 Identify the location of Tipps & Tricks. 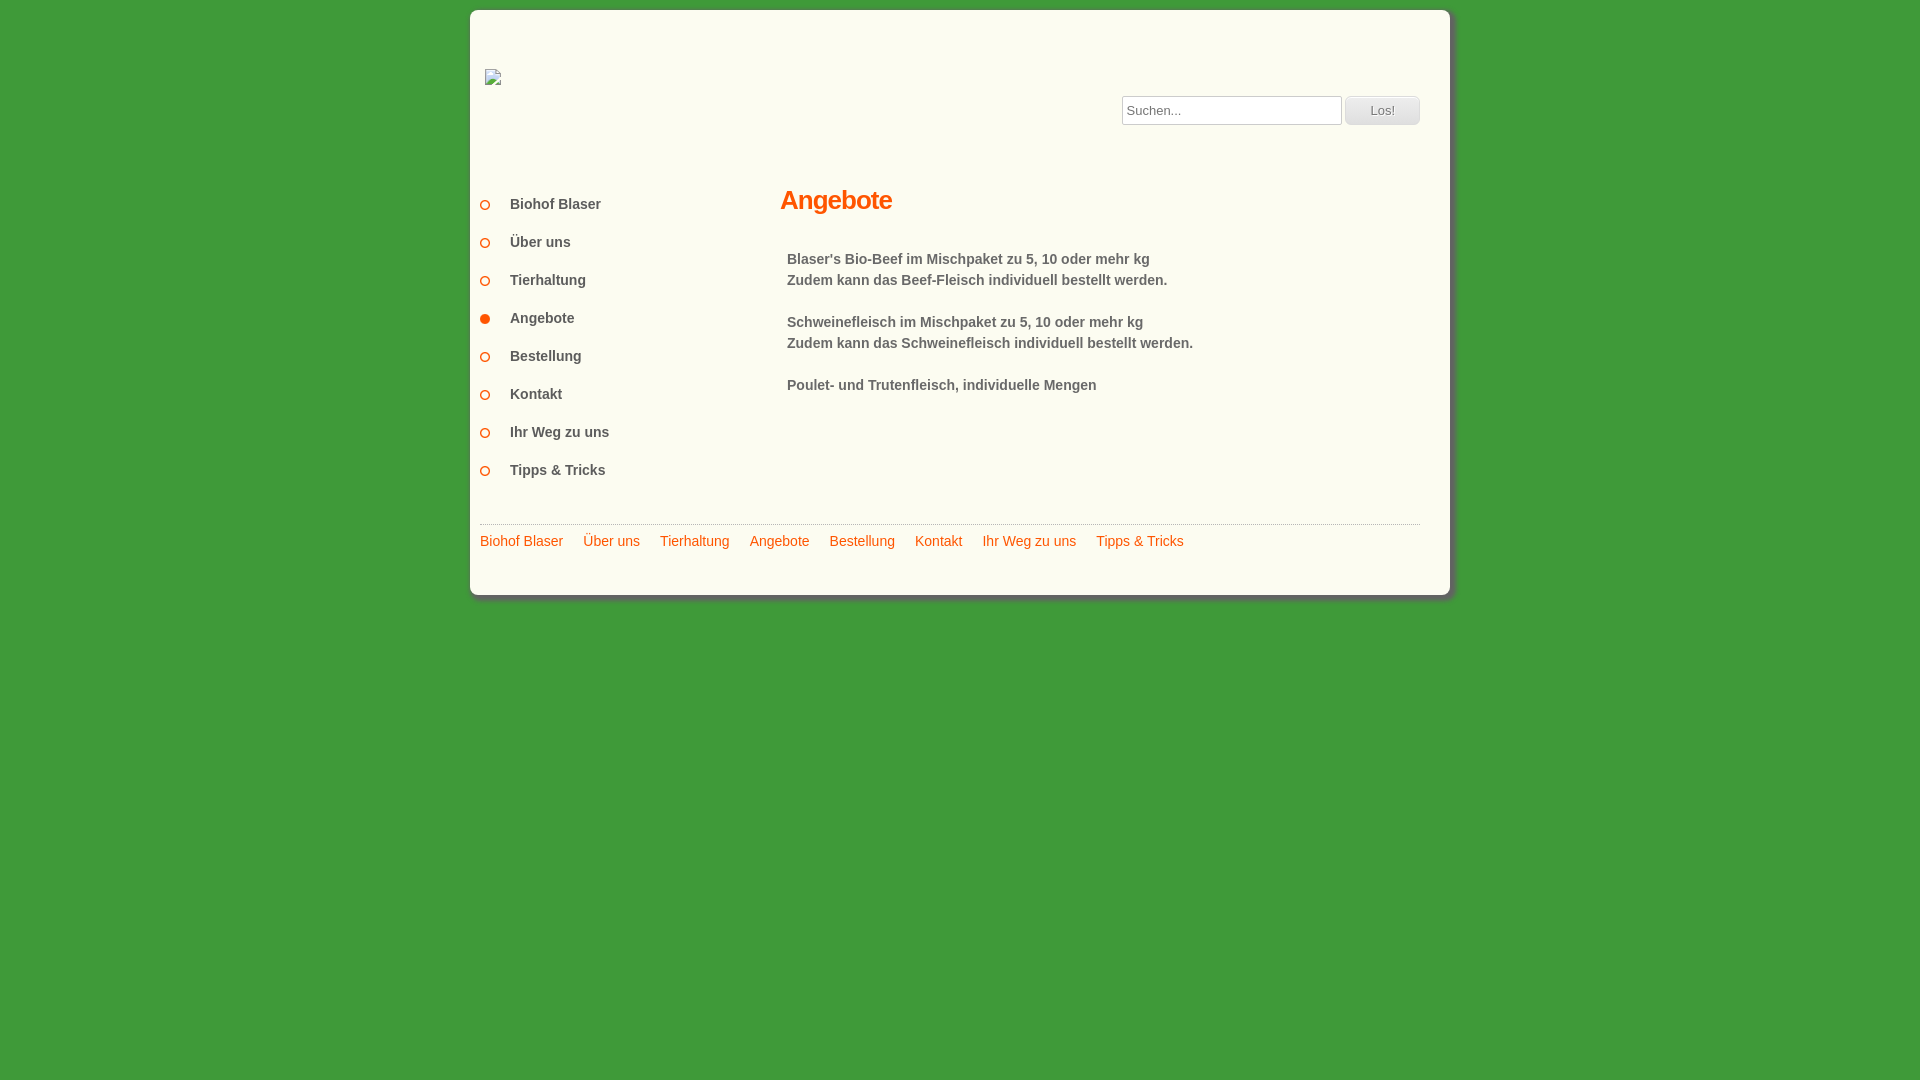
(630, 470).